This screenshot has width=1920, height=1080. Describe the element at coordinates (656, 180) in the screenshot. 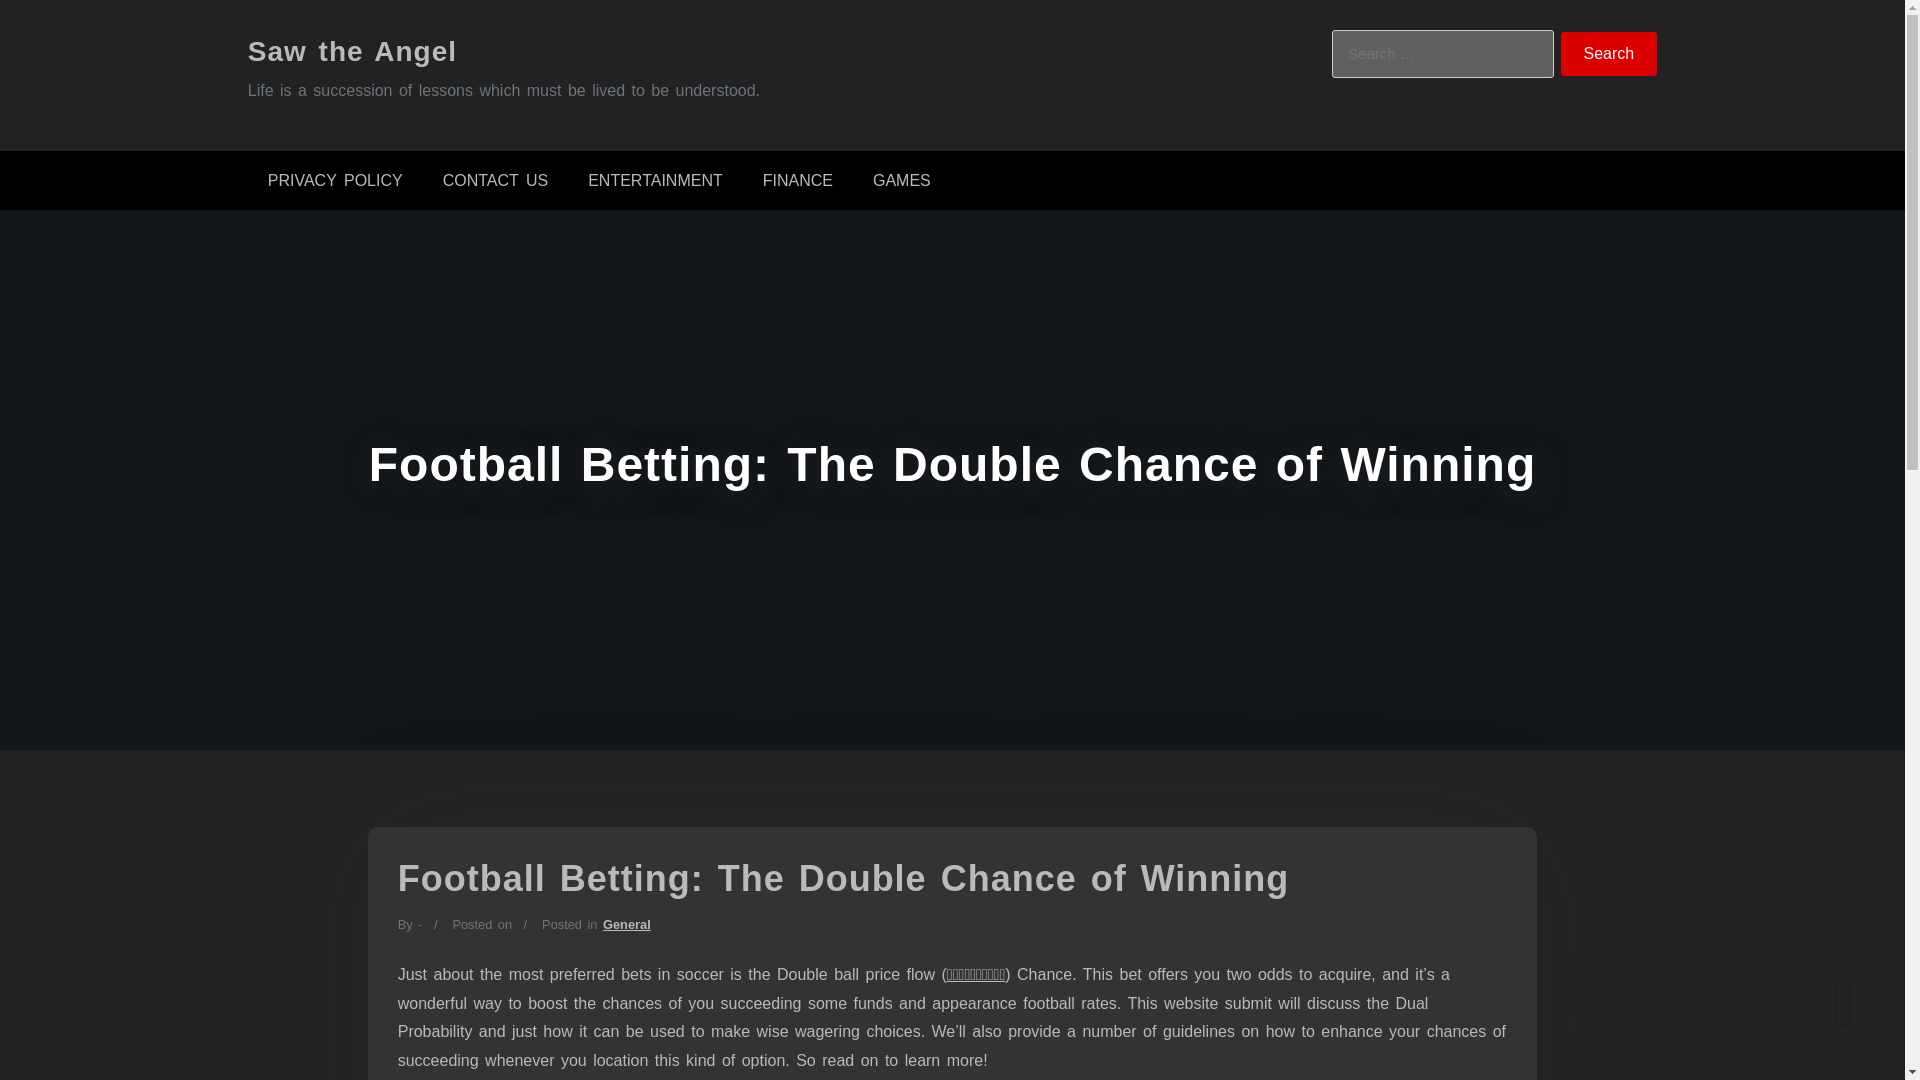

I see `ENTERTAINMENT` at that location.